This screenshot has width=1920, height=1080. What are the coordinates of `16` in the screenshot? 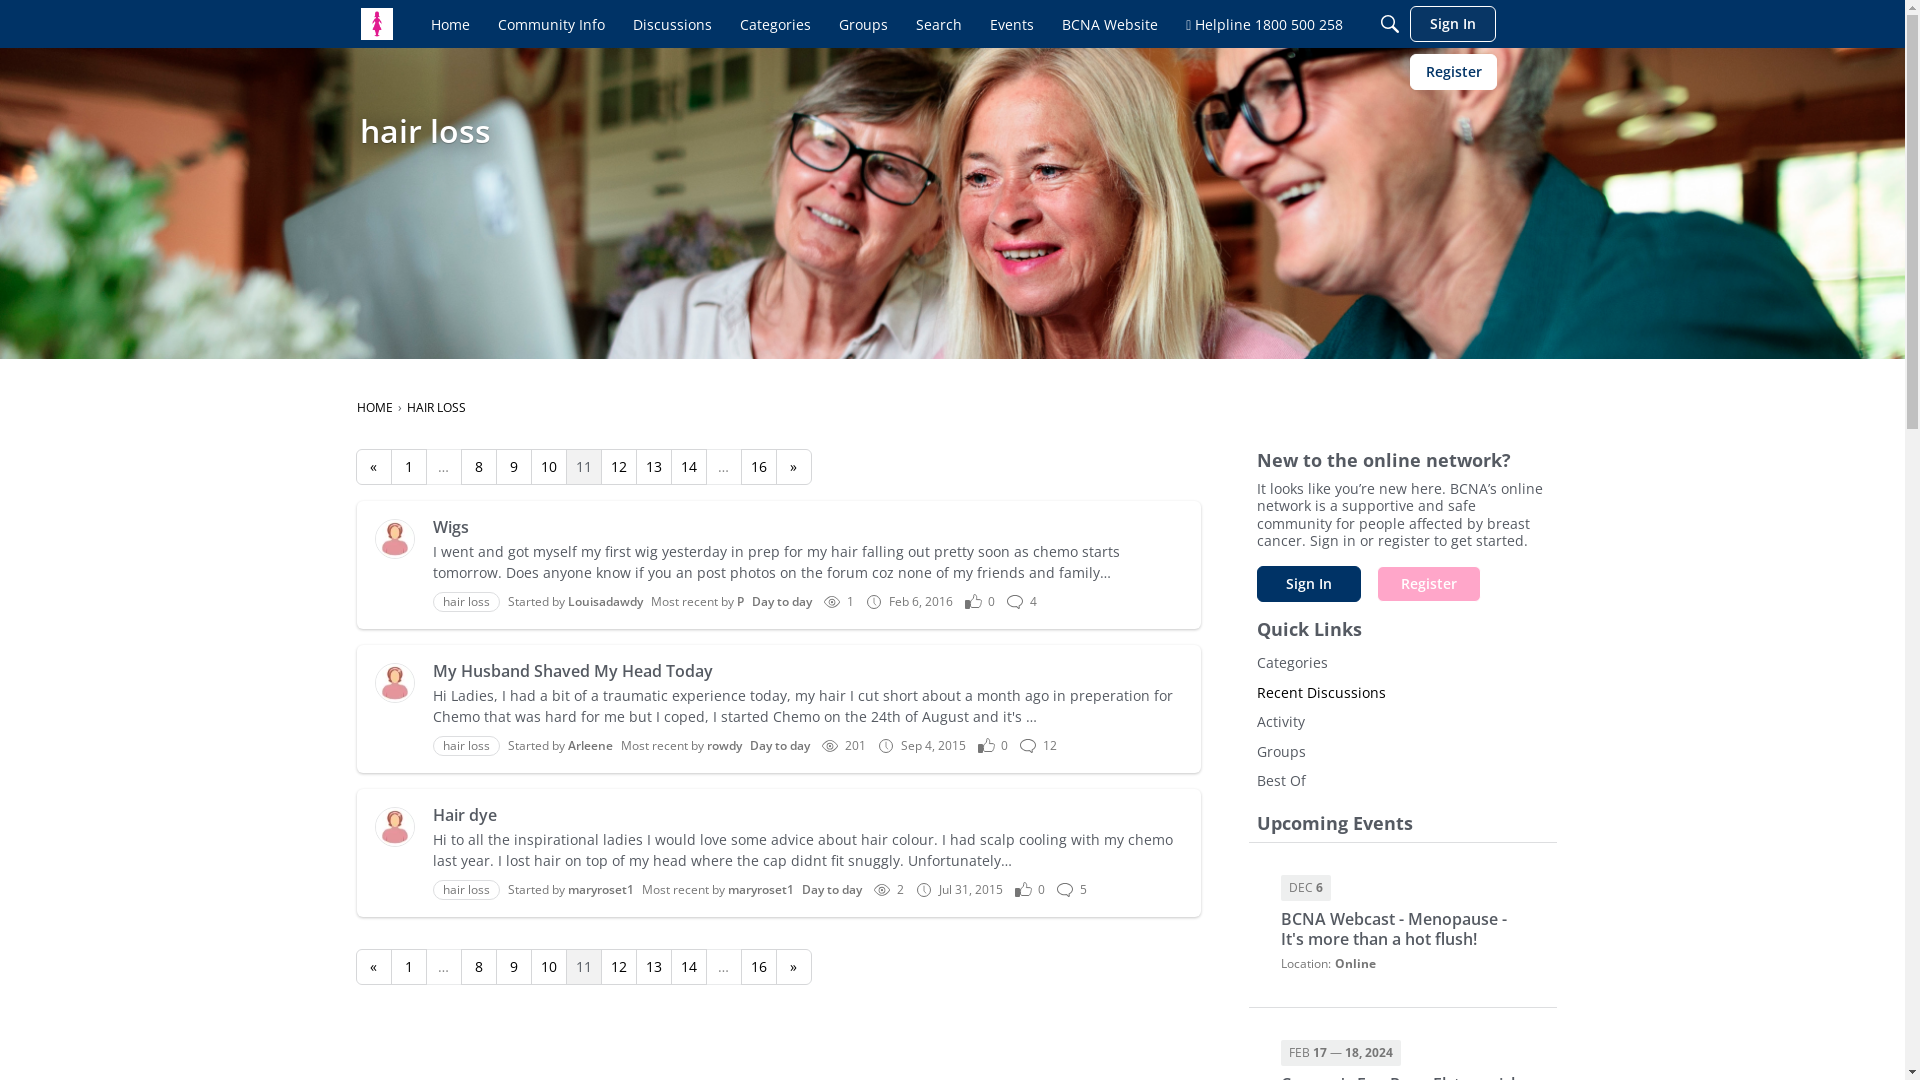 It's located at (758, 967).